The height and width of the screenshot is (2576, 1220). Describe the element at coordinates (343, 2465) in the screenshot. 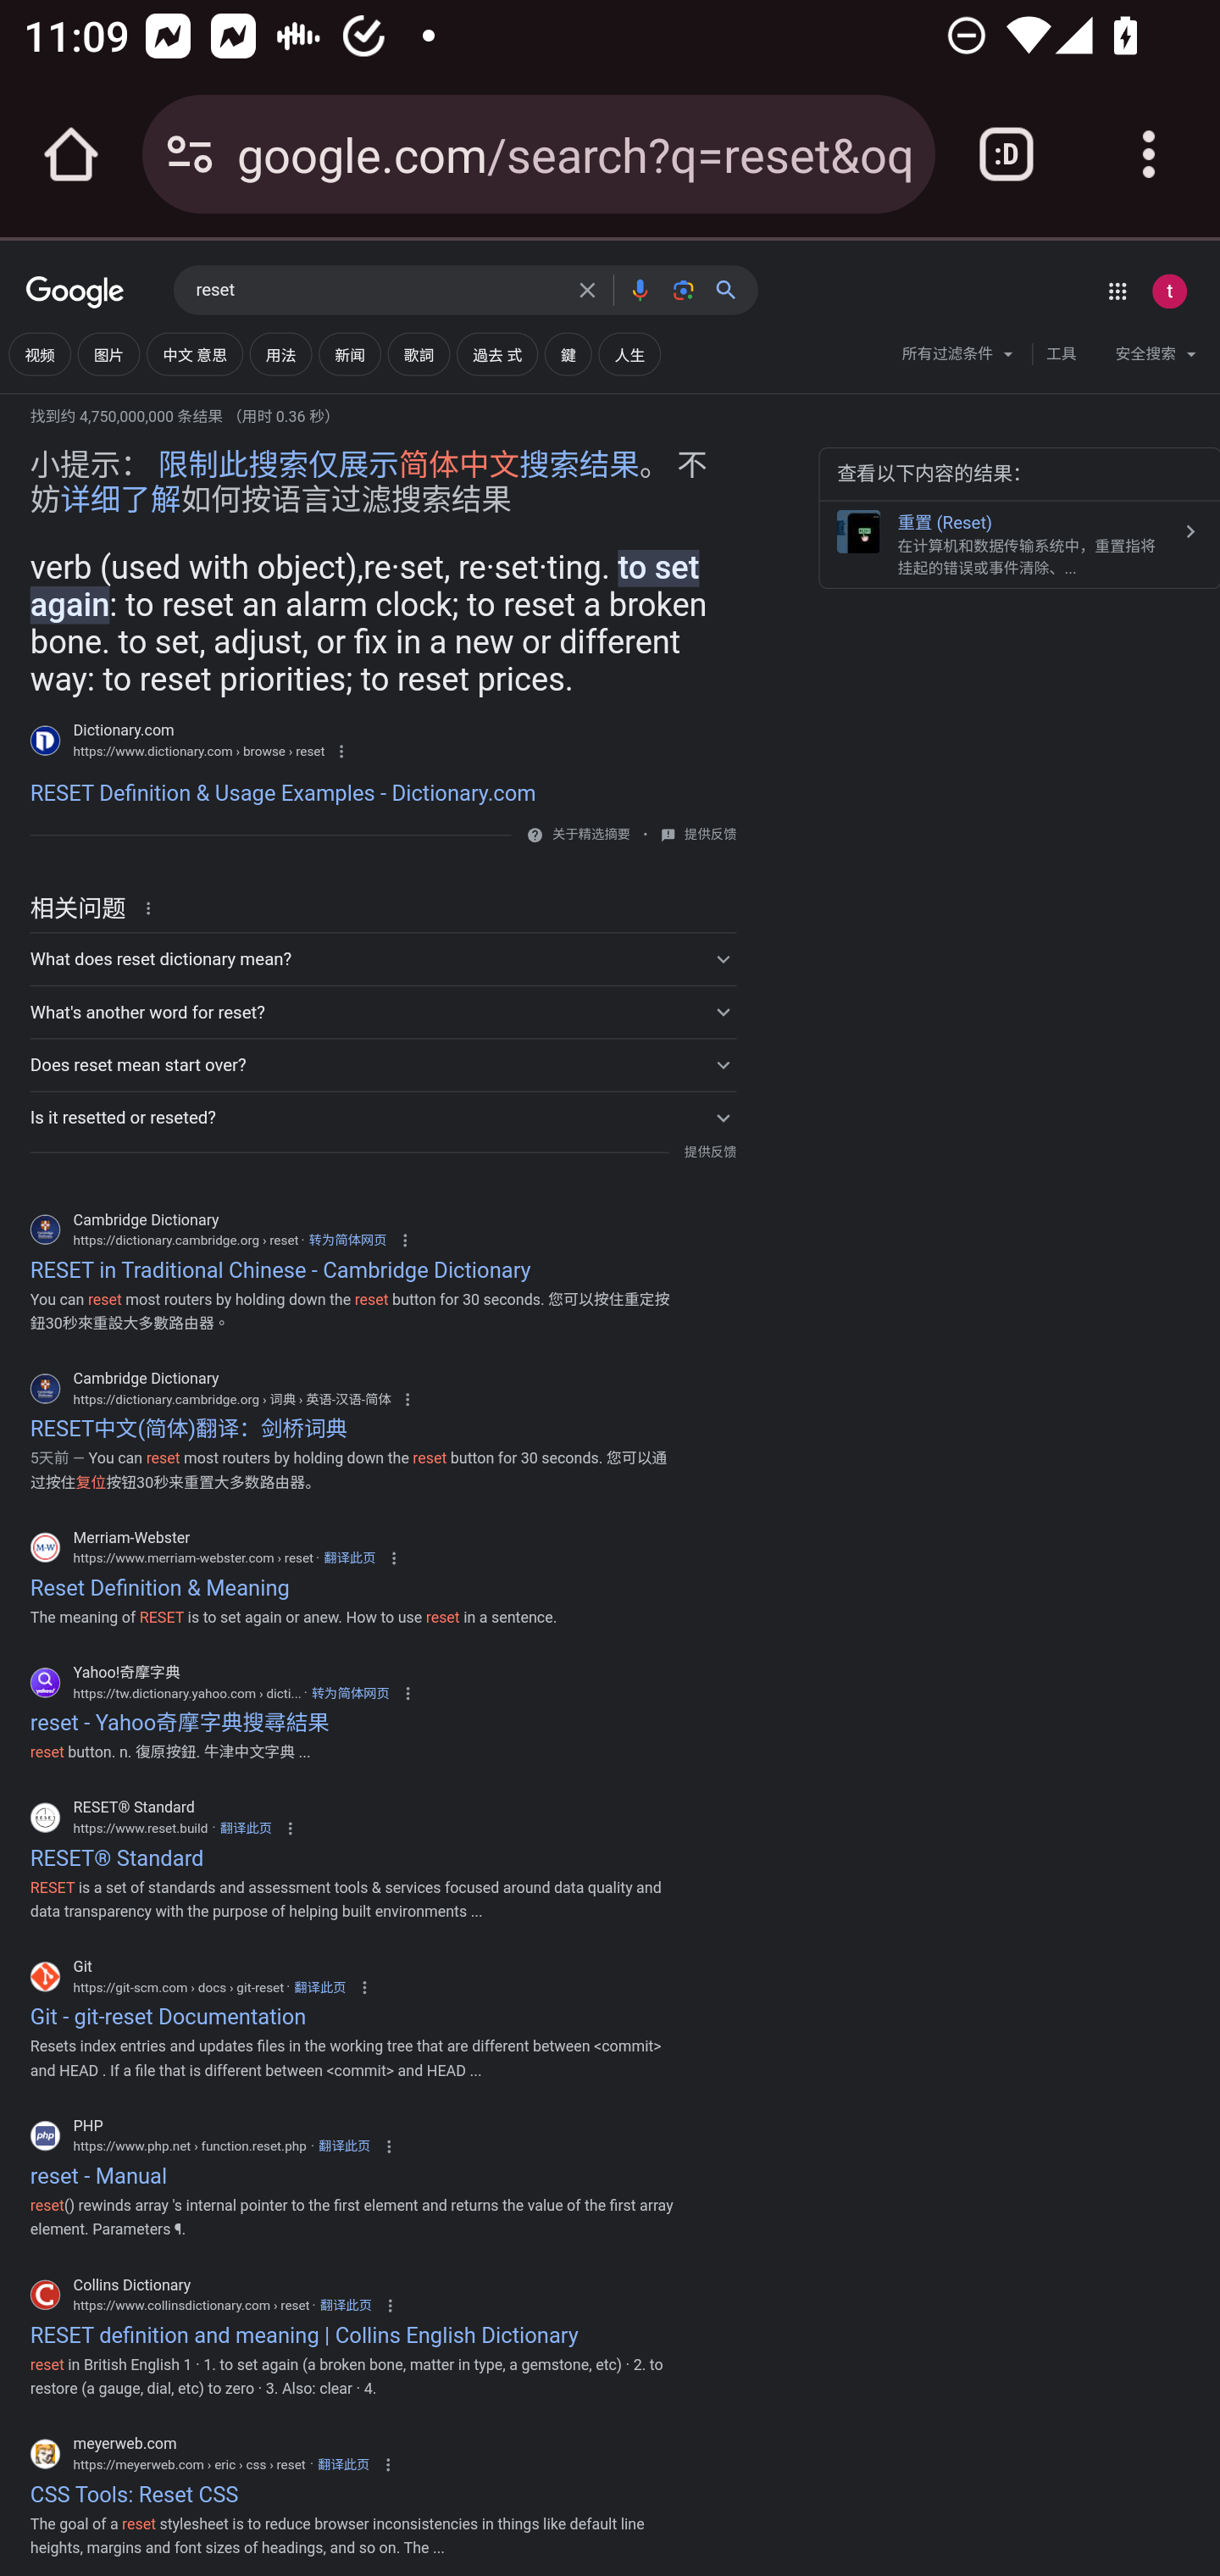

I see `翻译此页` at that location.